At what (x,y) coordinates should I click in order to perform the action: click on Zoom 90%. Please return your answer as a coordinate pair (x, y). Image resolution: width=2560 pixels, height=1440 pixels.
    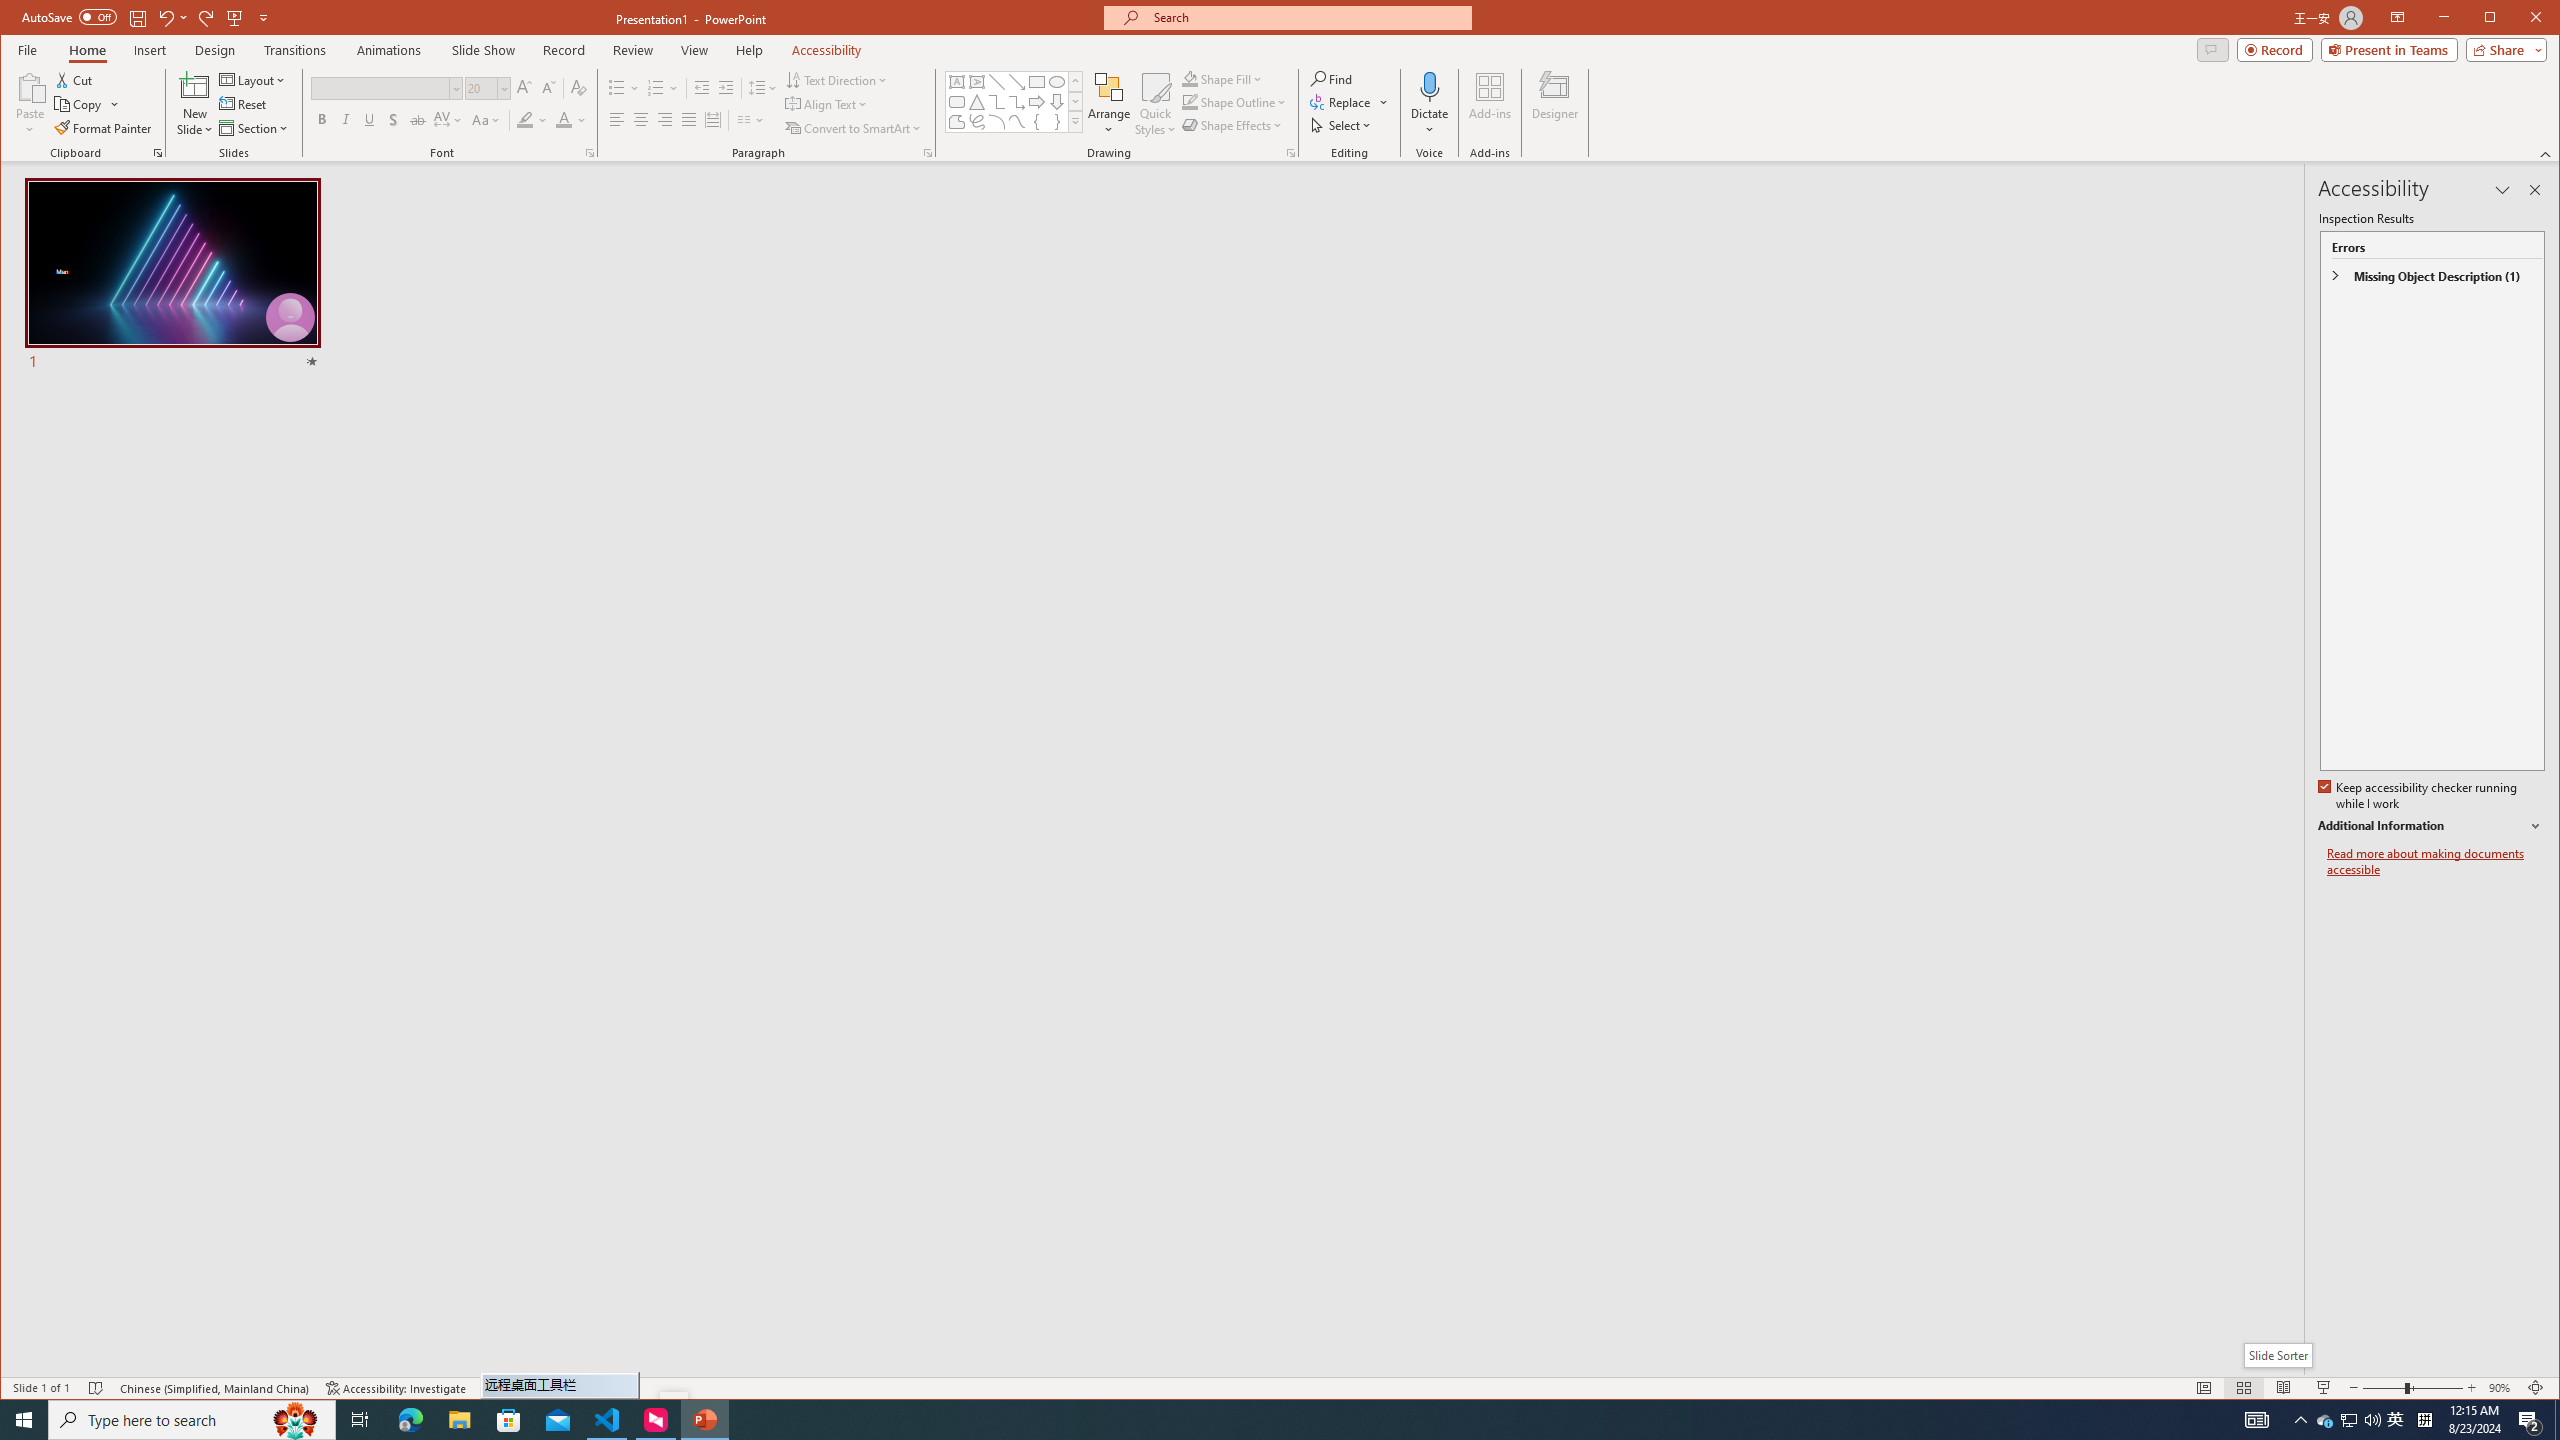
    Looking at the image, I should click on (2502, 1388).